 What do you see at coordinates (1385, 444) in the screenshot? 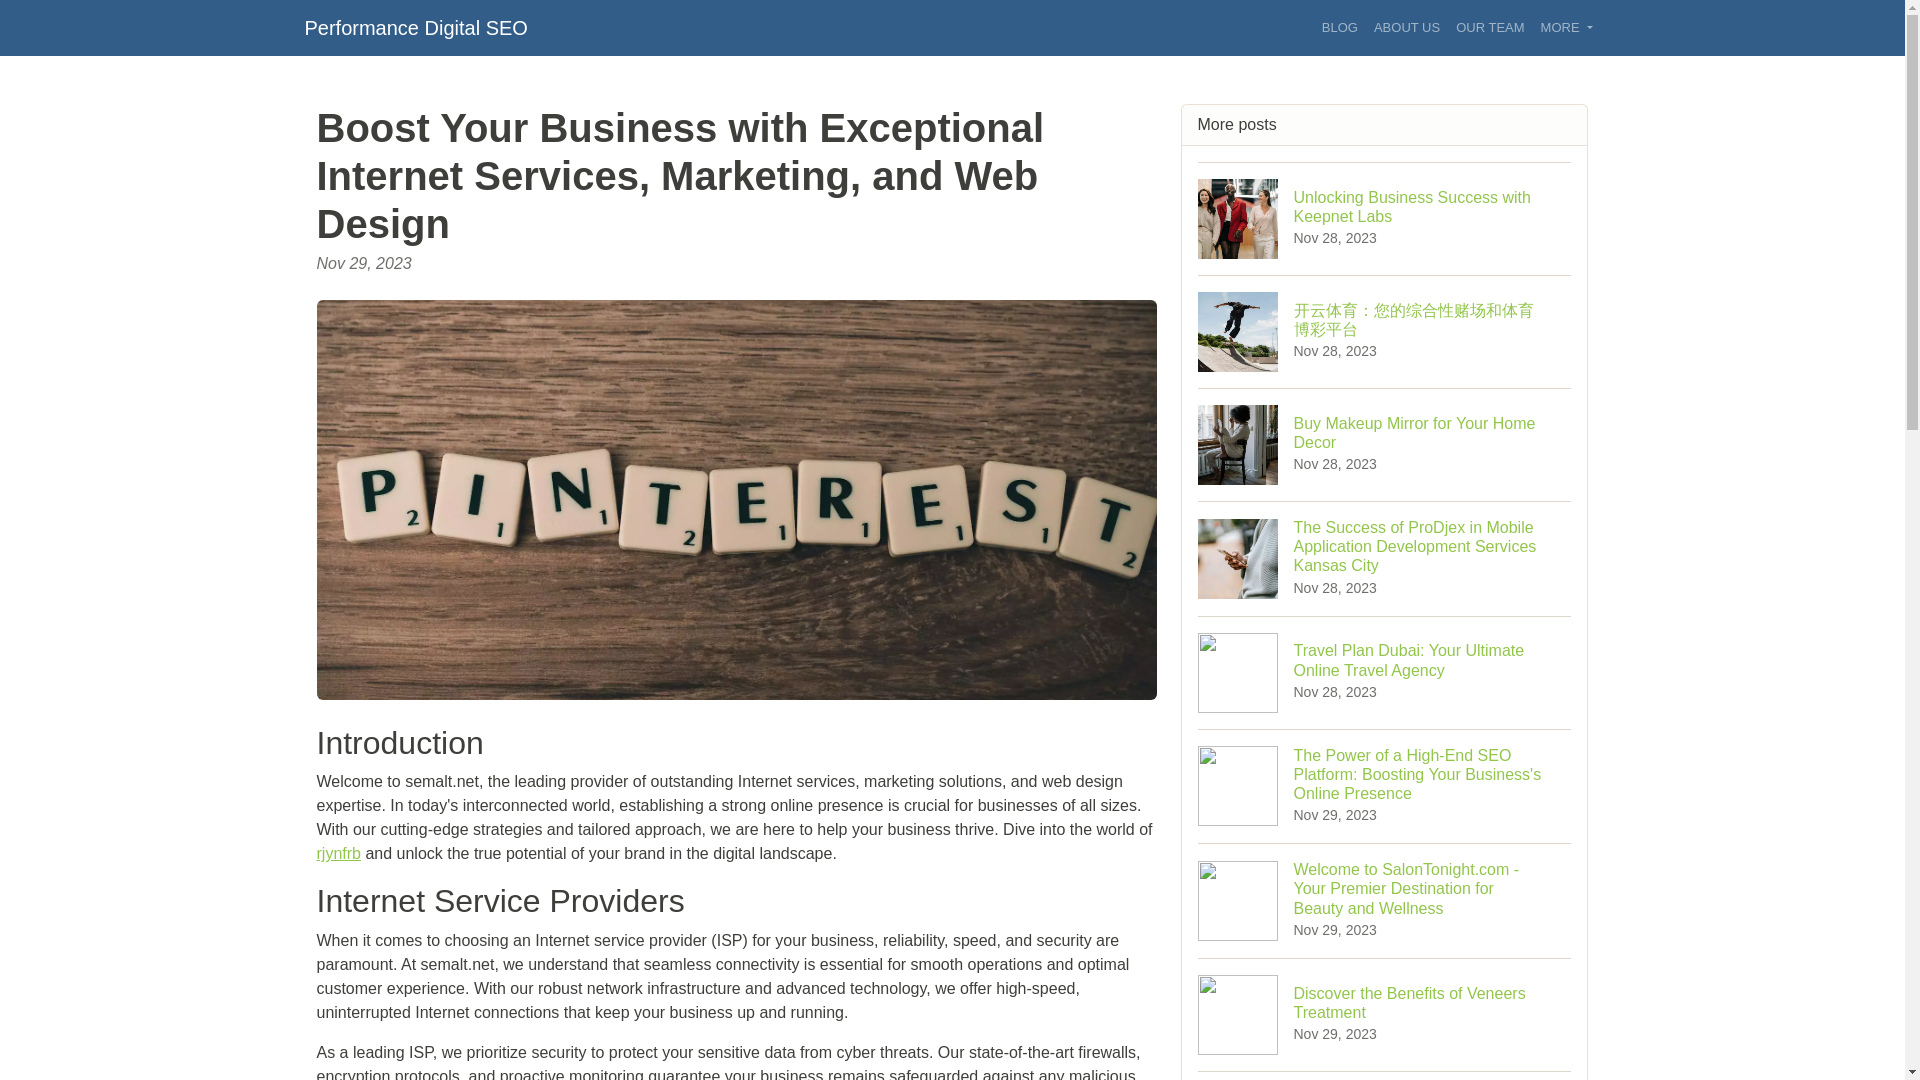
I see `rjynfrb` at bounding box center [1385, 444].